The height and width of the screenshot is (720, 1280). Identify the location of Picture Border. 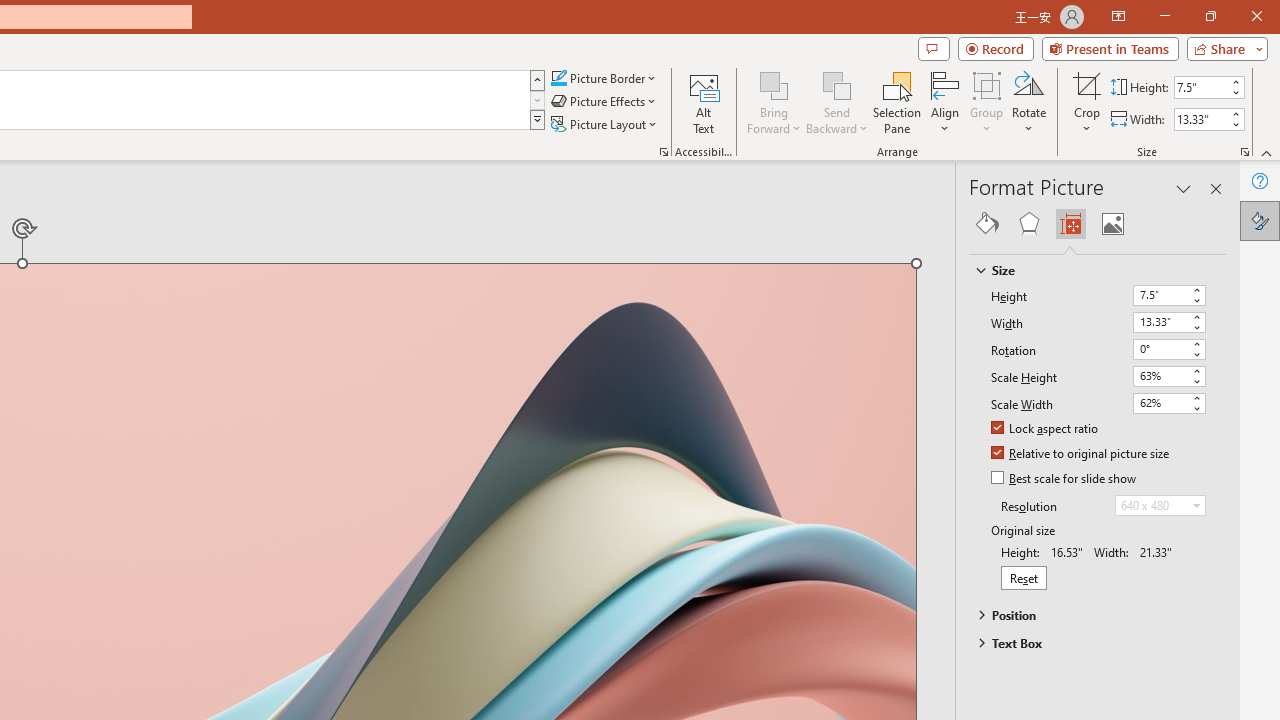
(604, 78).